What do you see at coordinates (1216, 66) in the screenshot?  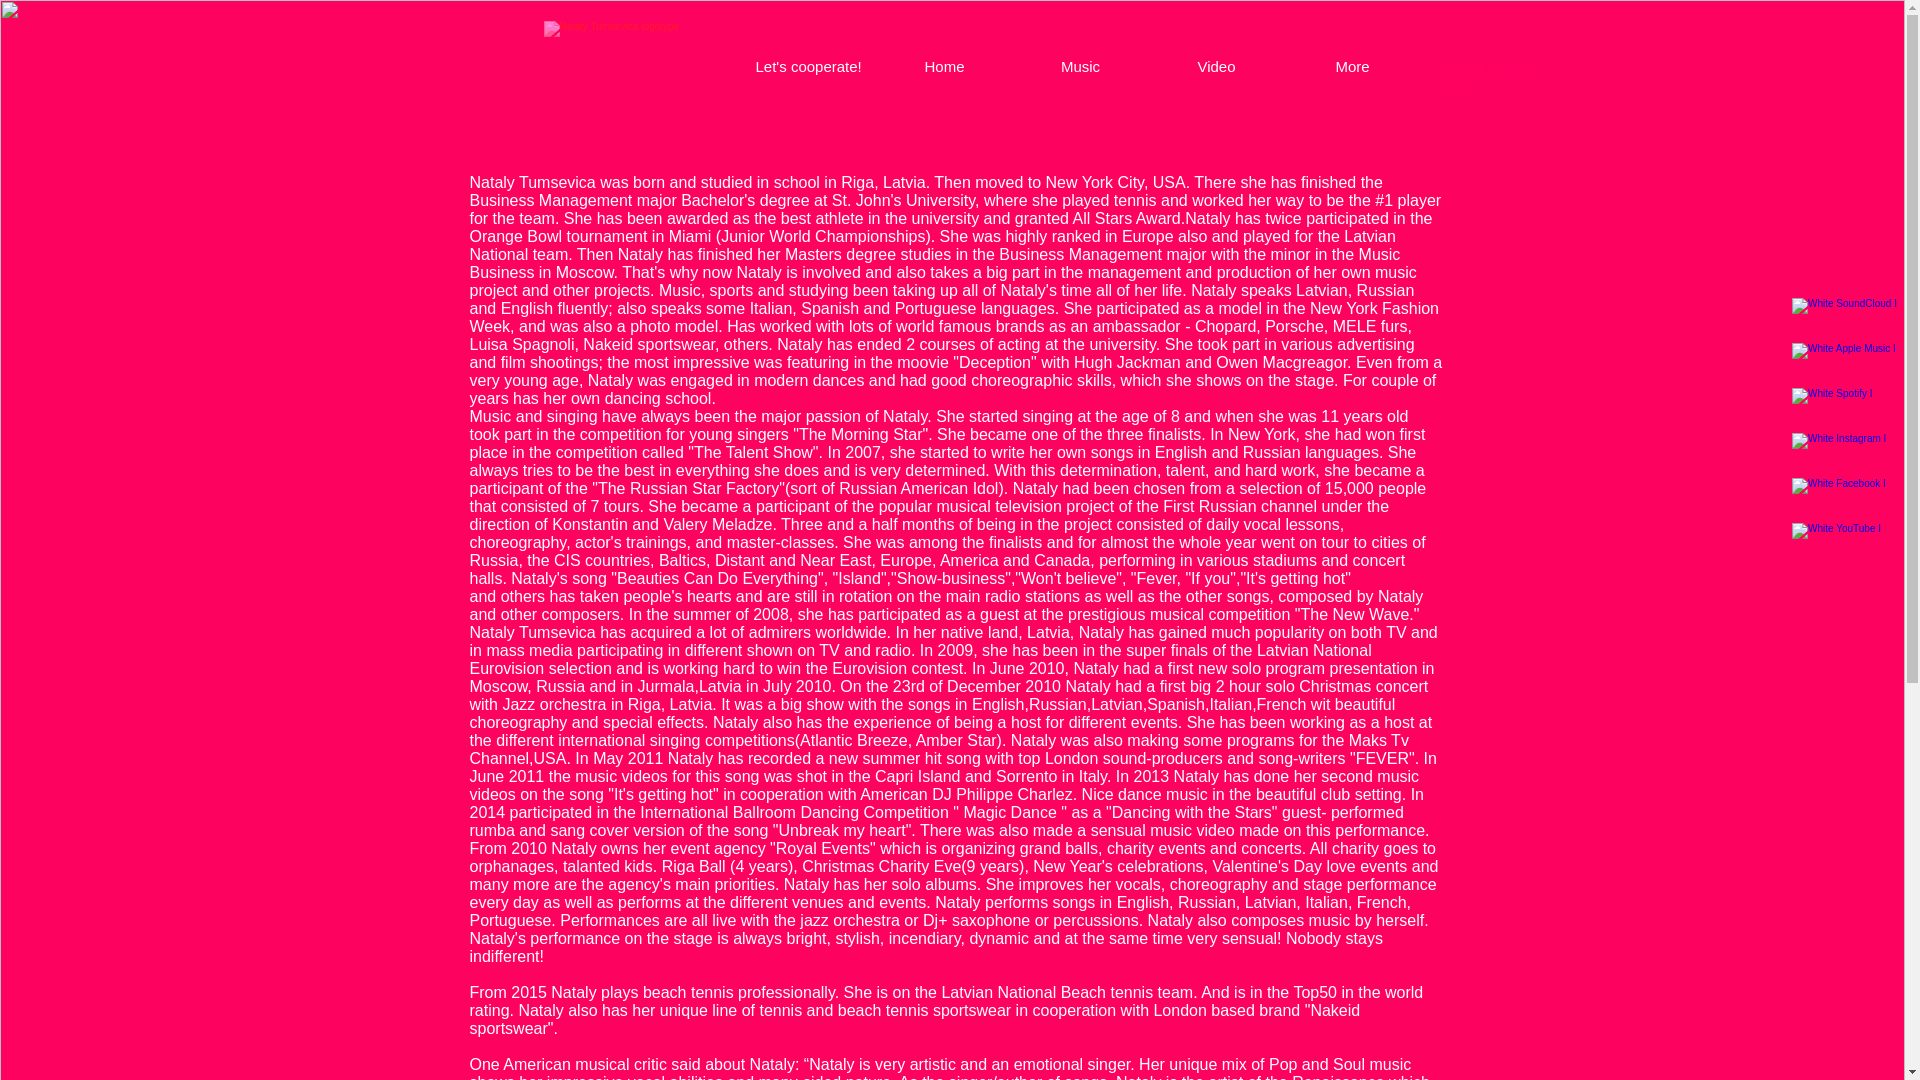 I see `Video` at bounding box center [1216, 66].